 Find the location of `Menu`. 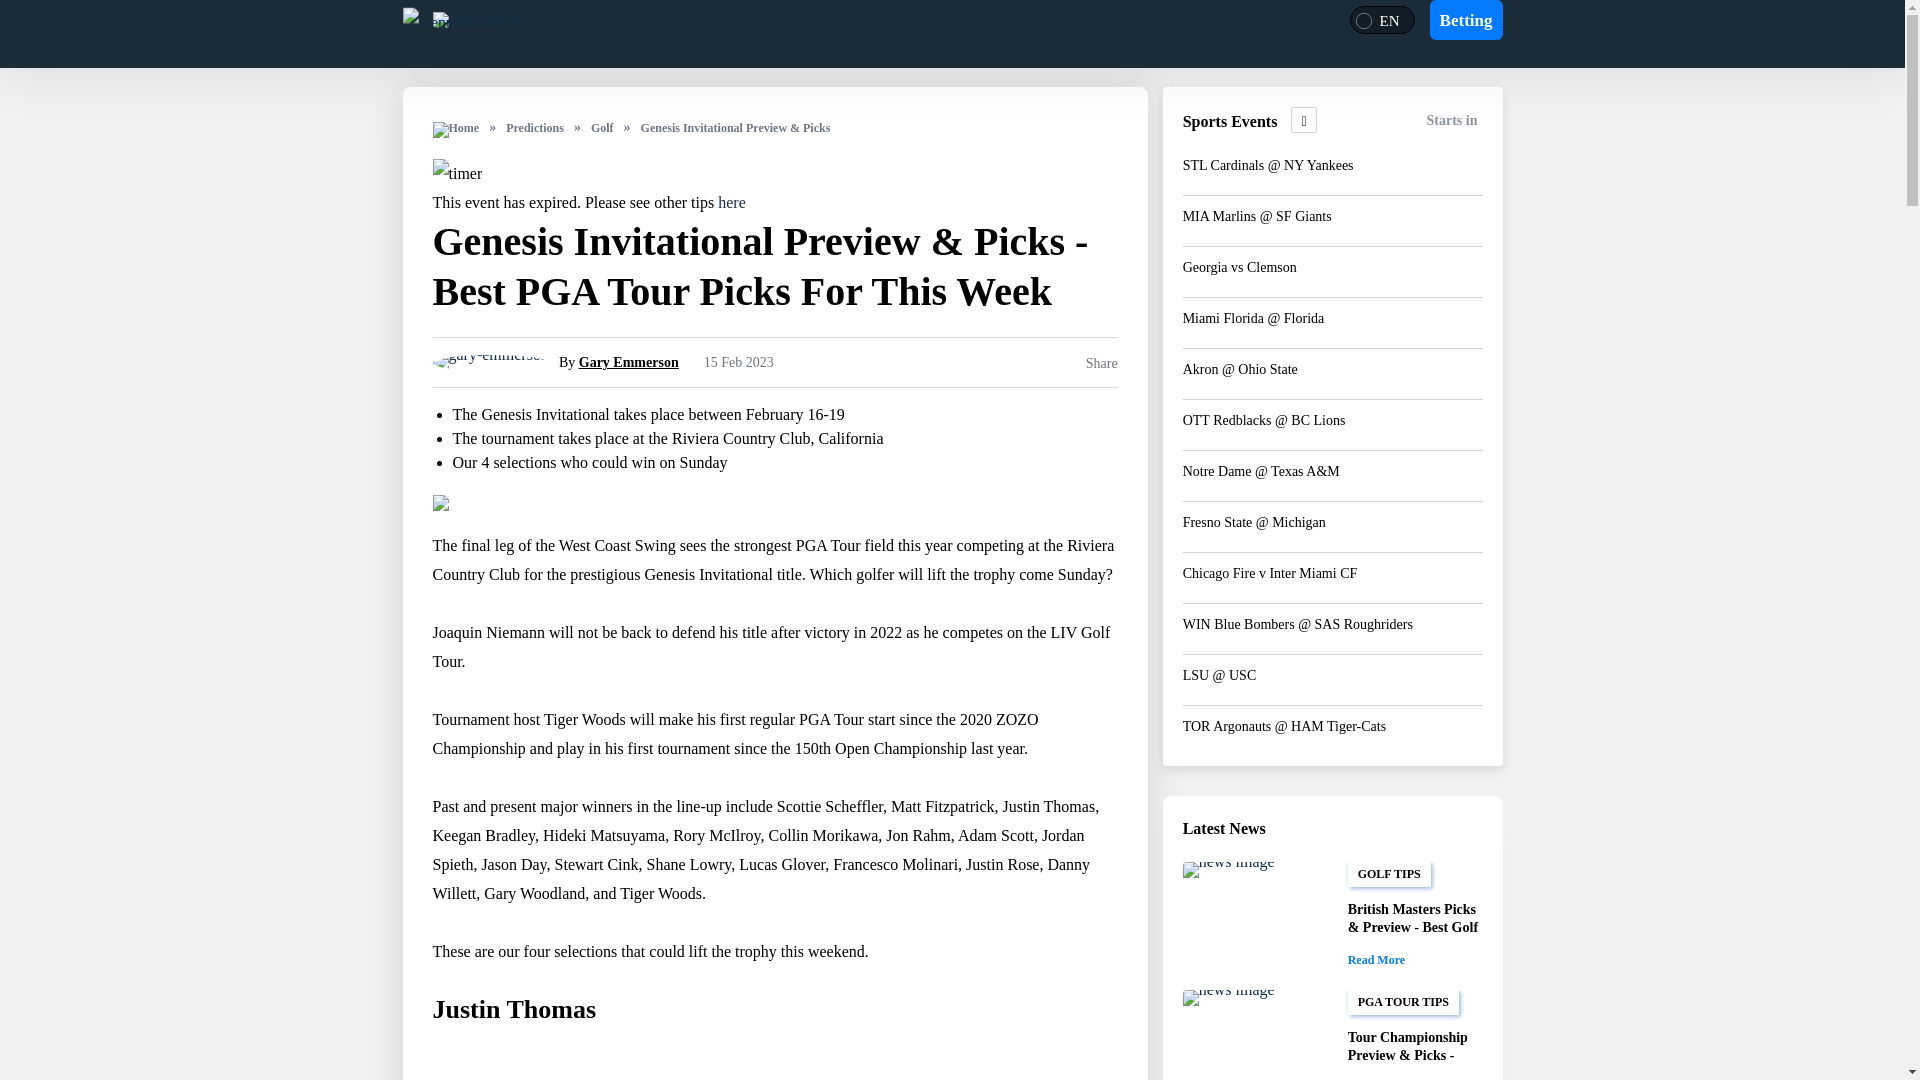

Menu is located at coordinates (427, 20).